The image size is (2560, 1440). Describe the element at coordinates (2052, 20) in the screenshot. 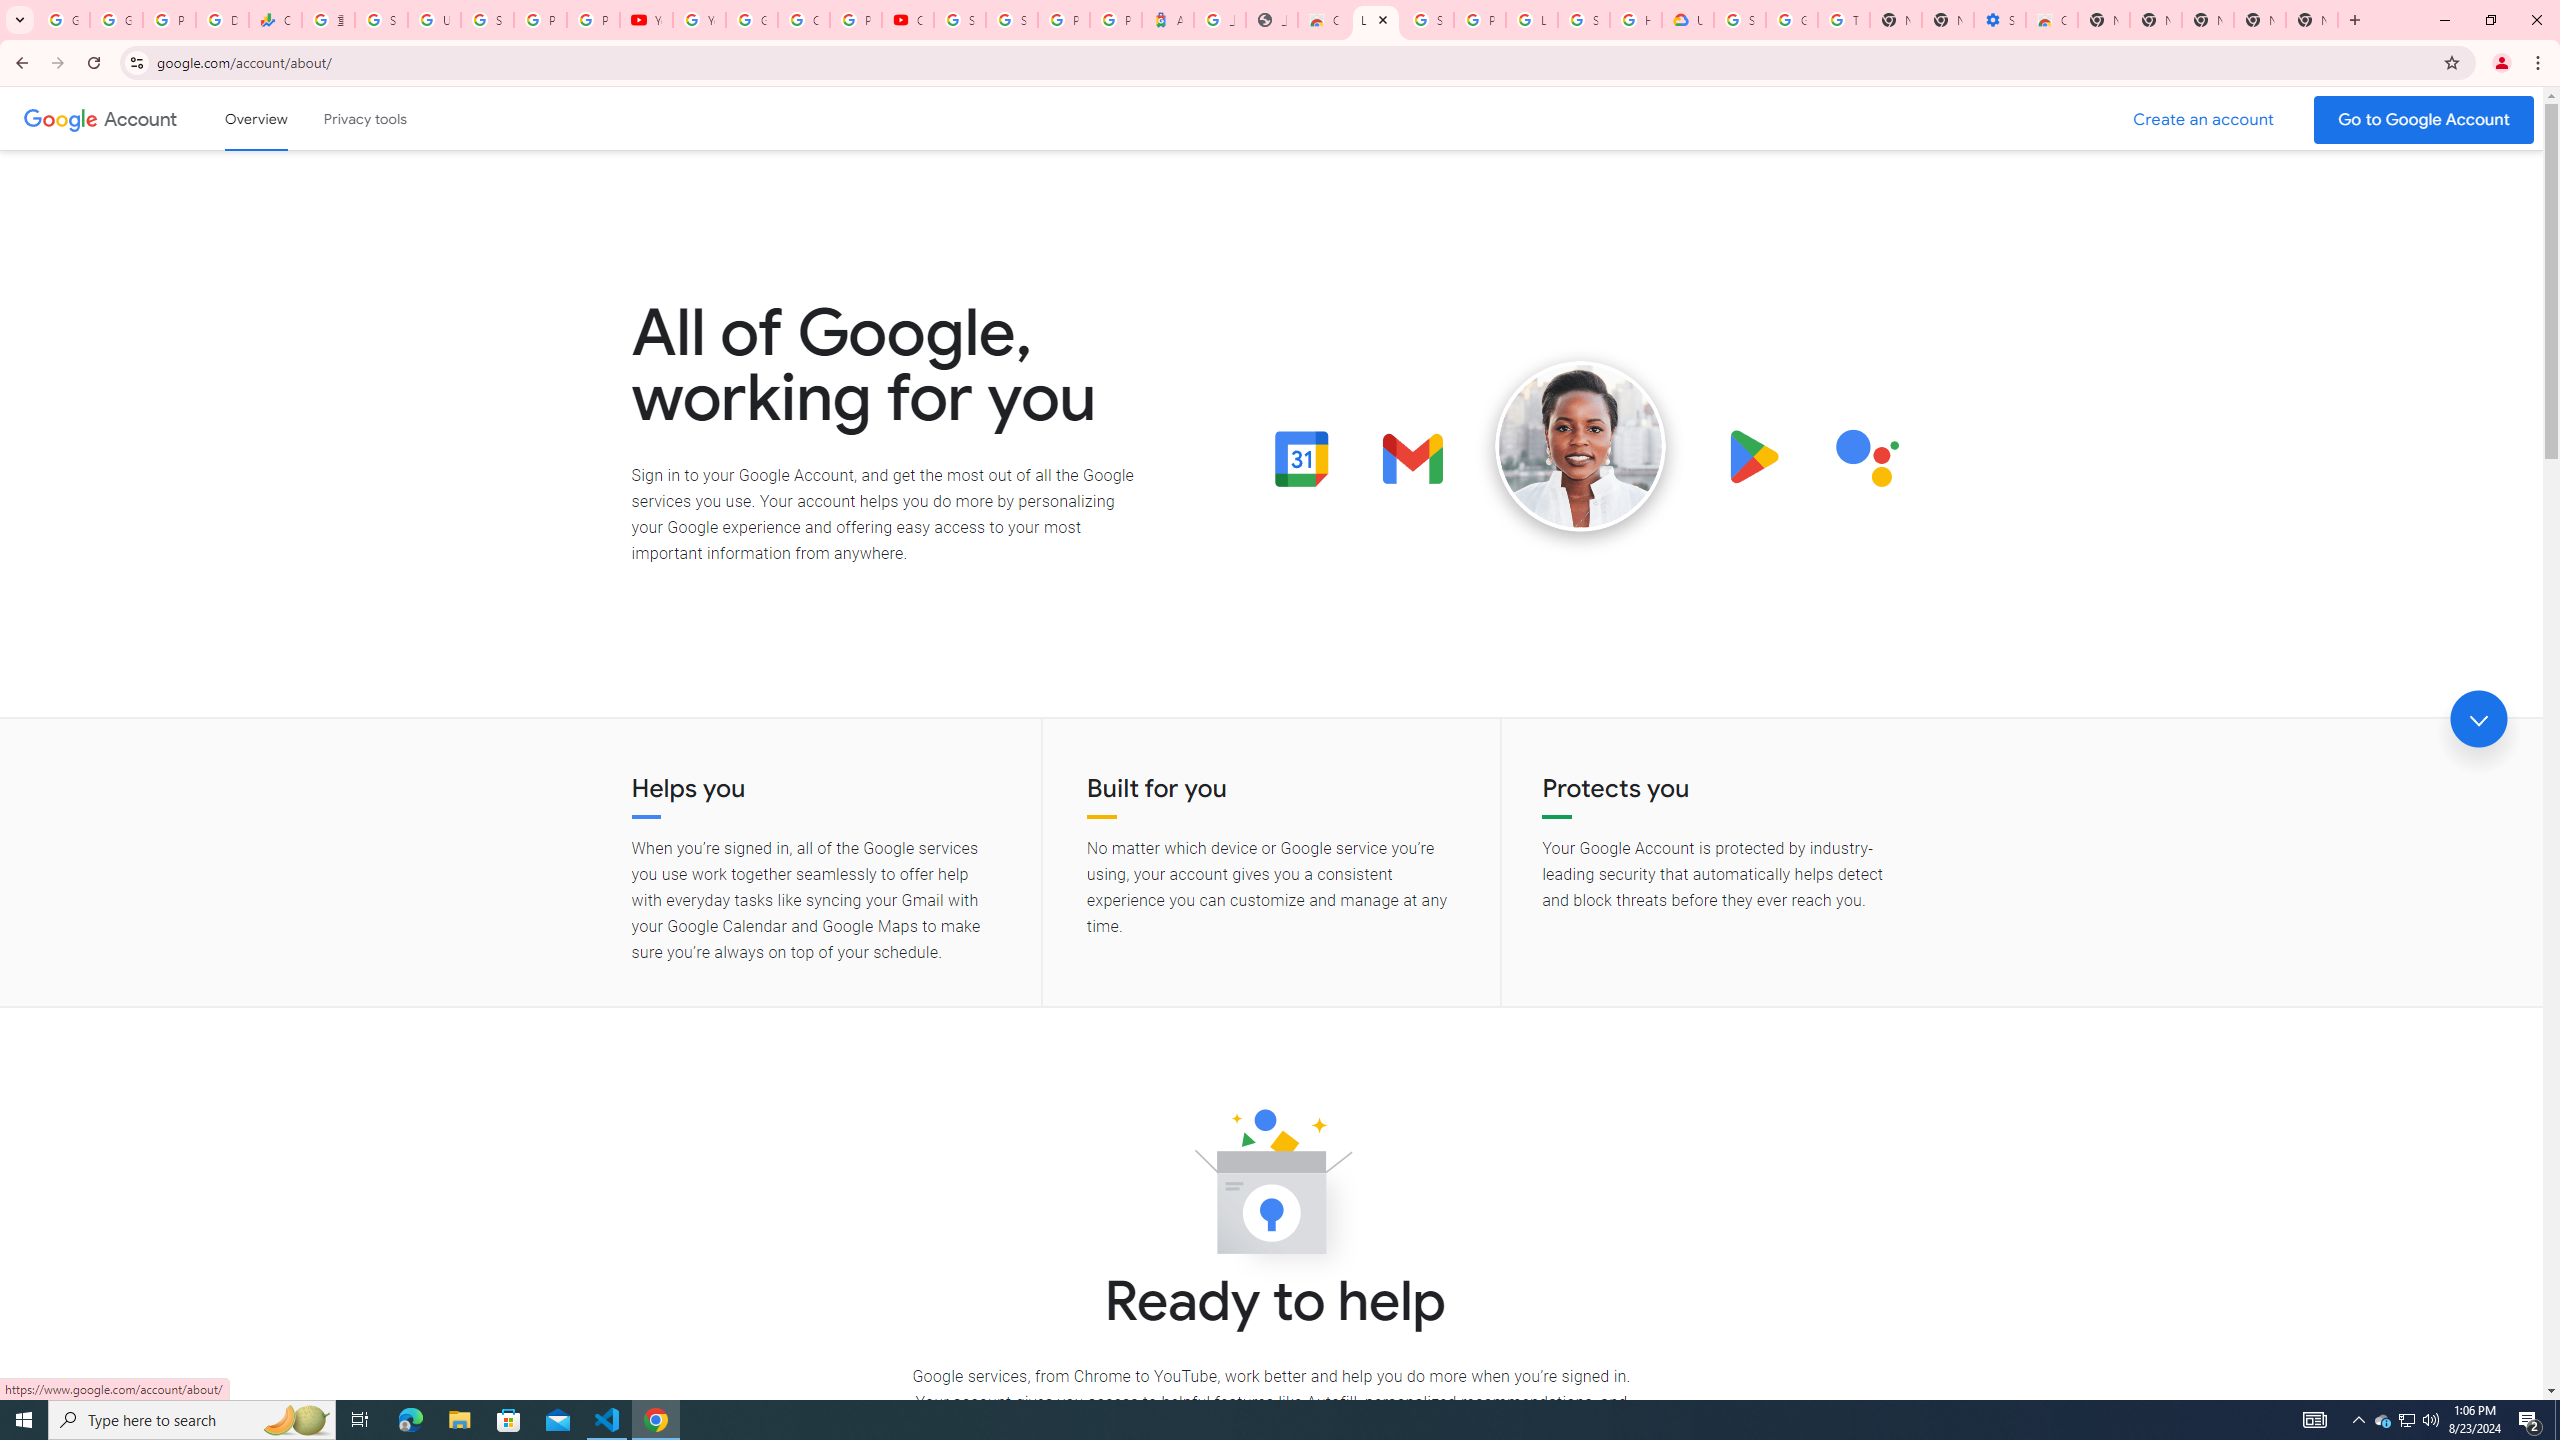

I see `Chrome Web Store - Accessibility extensions` at that location.